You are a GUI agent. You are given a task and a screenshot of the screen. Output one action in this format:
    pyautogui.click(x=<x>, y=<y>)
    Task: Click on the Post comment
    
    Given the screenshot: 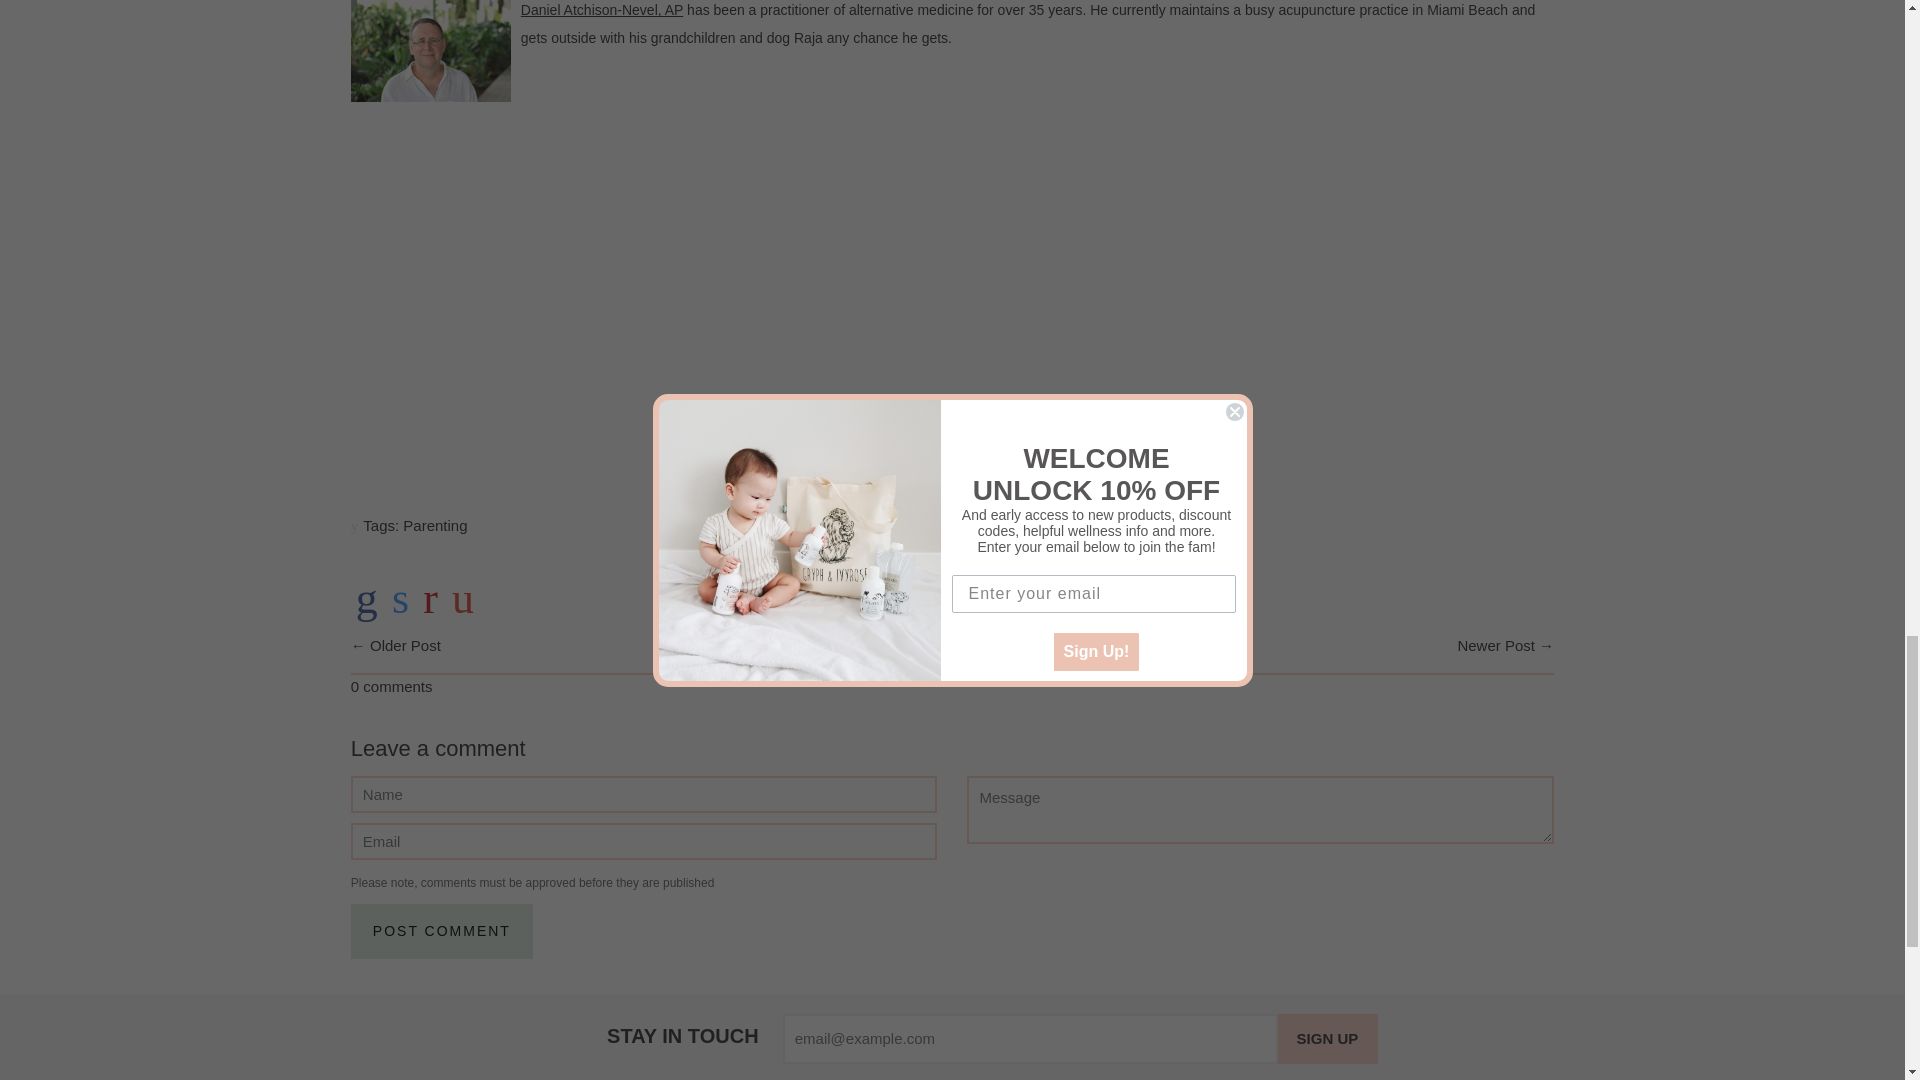 What is the action you would take?
    pyautogui.click(x=442, y=931)
    